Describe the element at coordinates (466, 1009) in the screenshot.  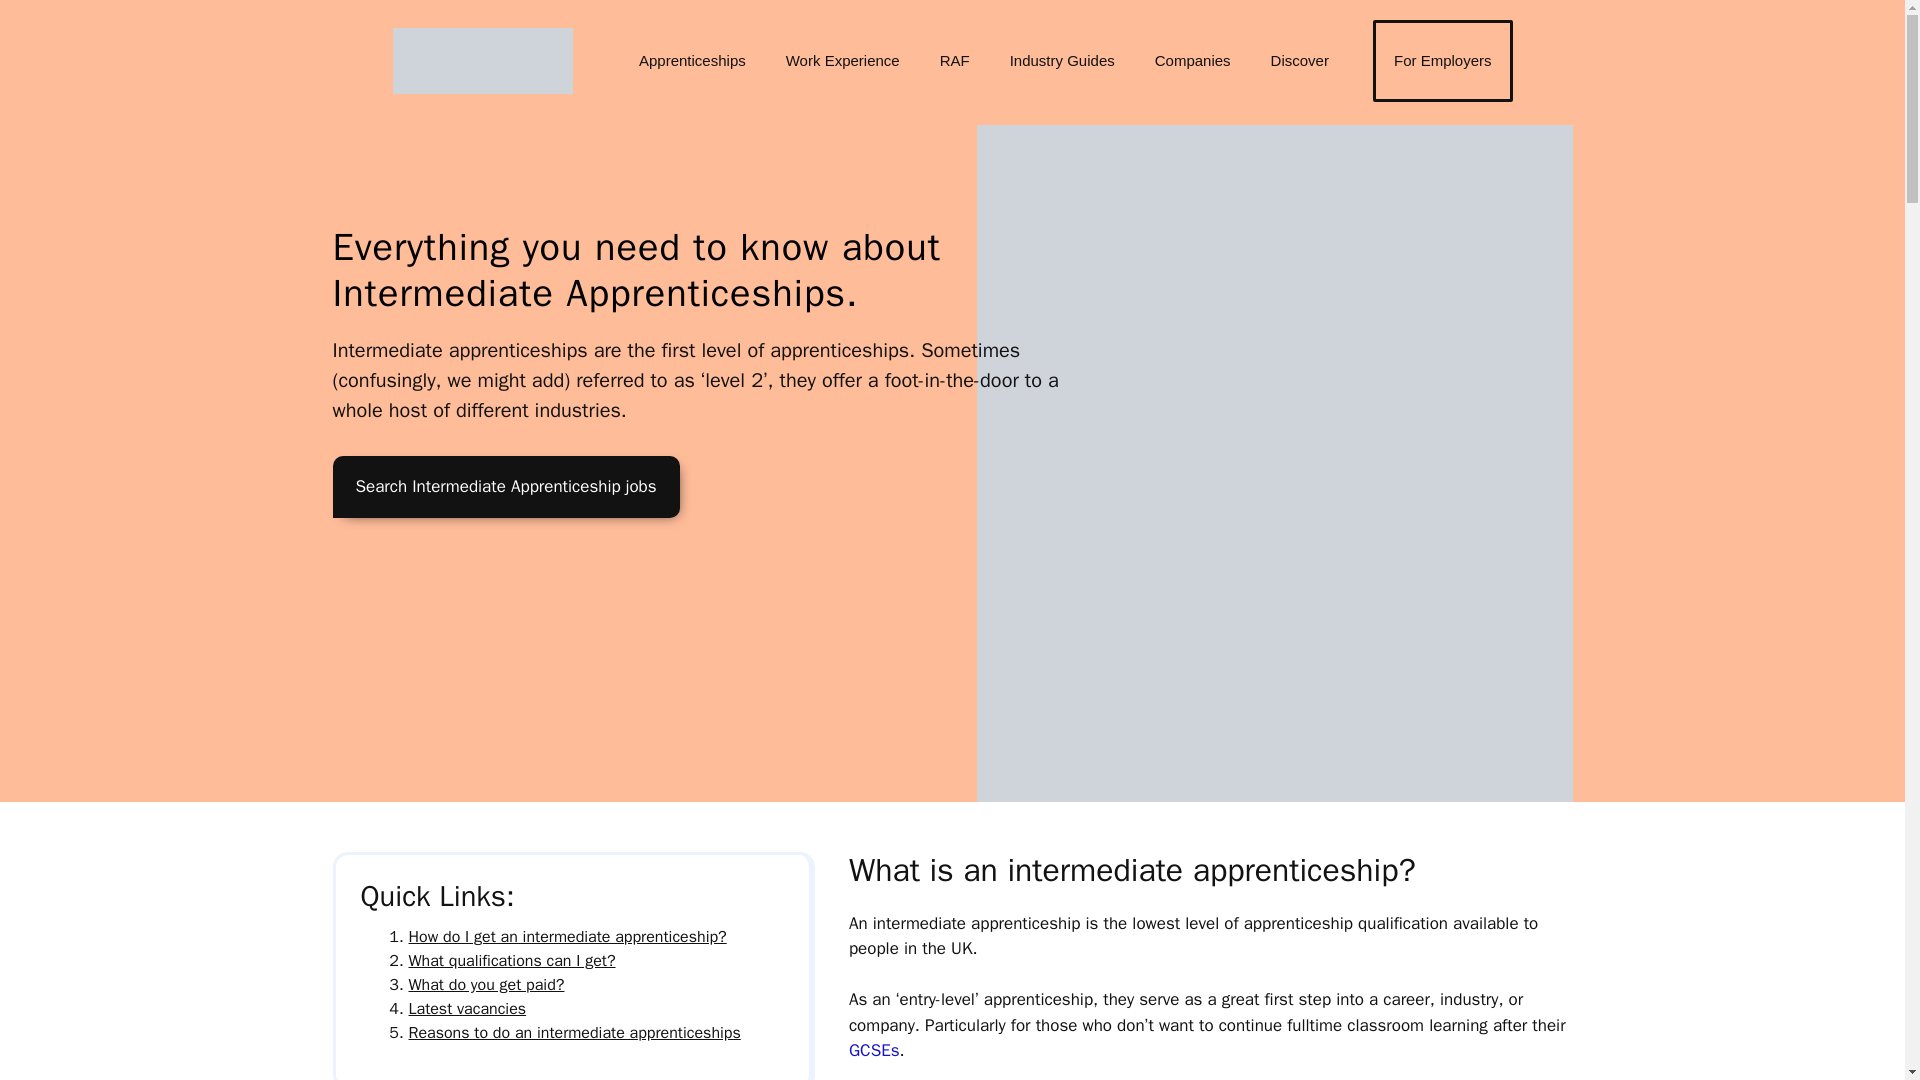
I see `Latest vacancies` at that location.